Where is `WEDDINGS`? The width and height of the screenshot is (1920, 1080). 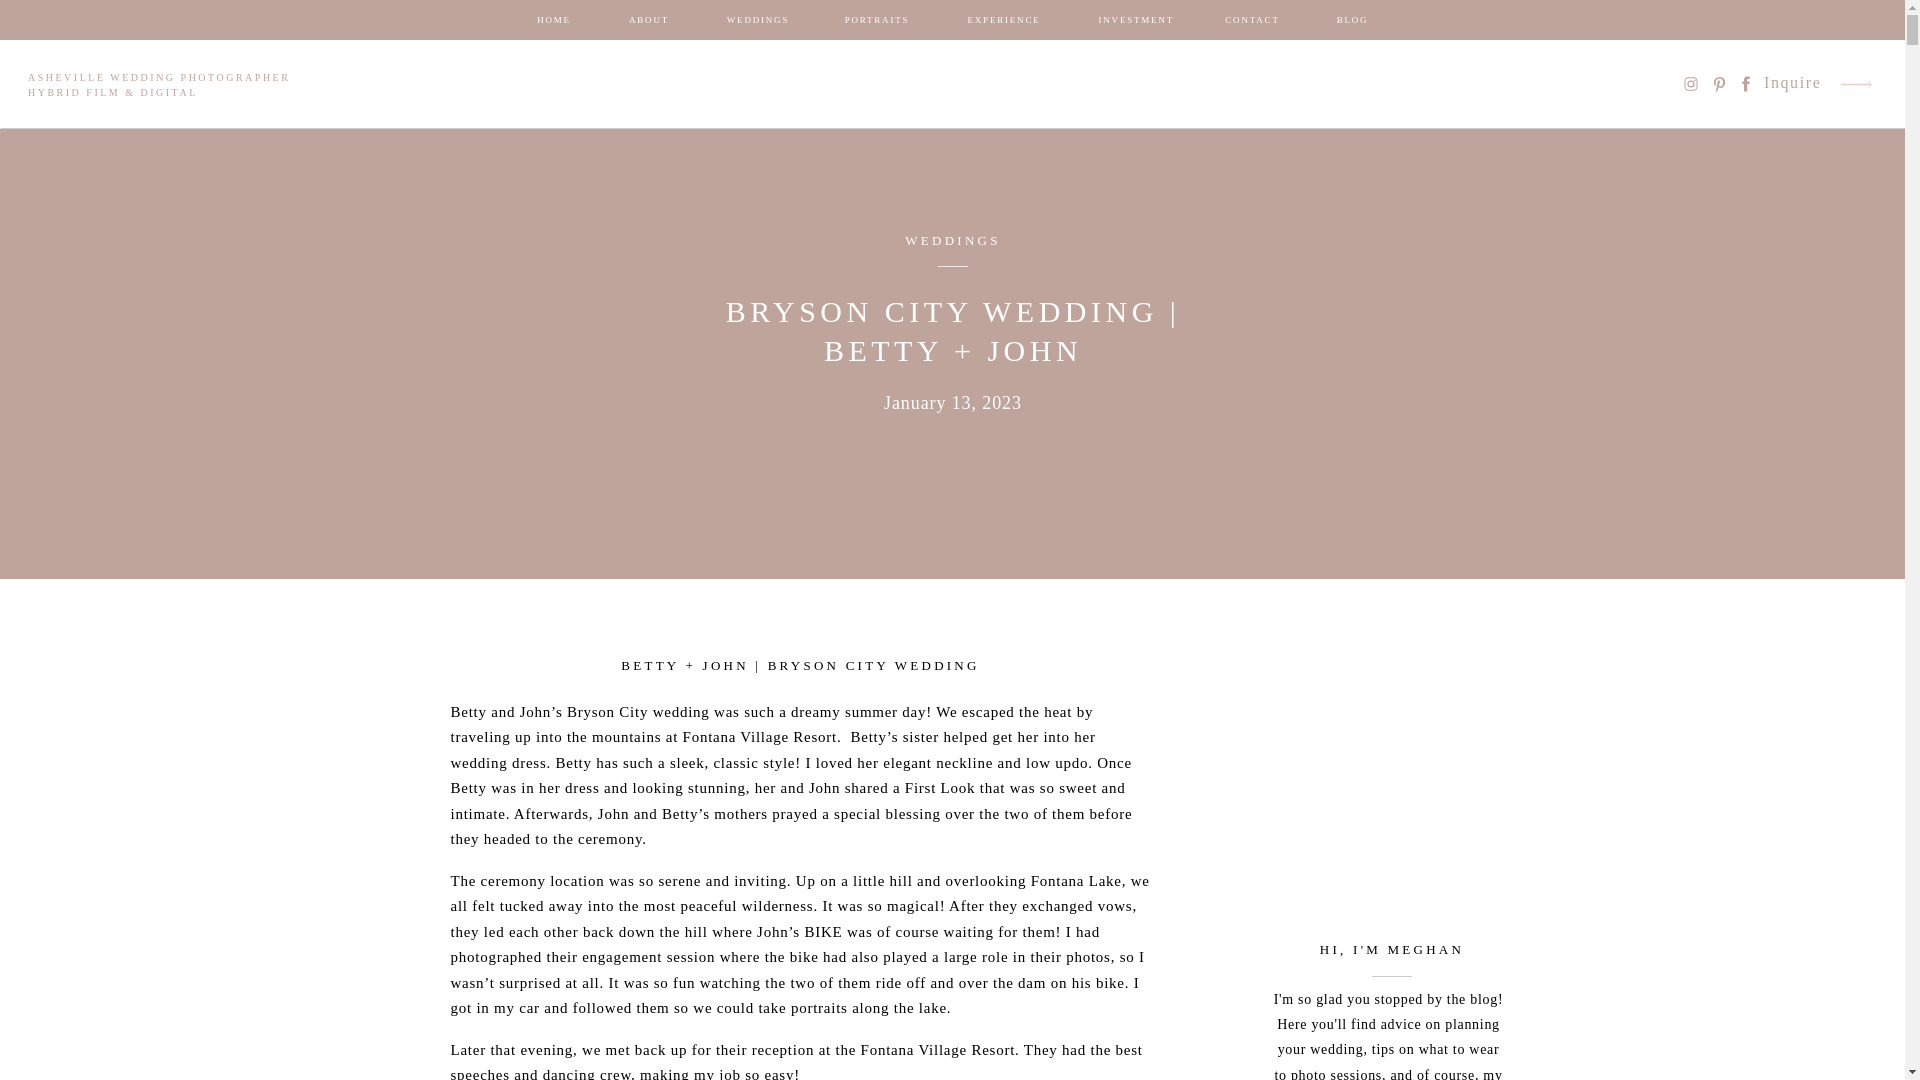
WEDDINGS is located at coordinates (952, 240).